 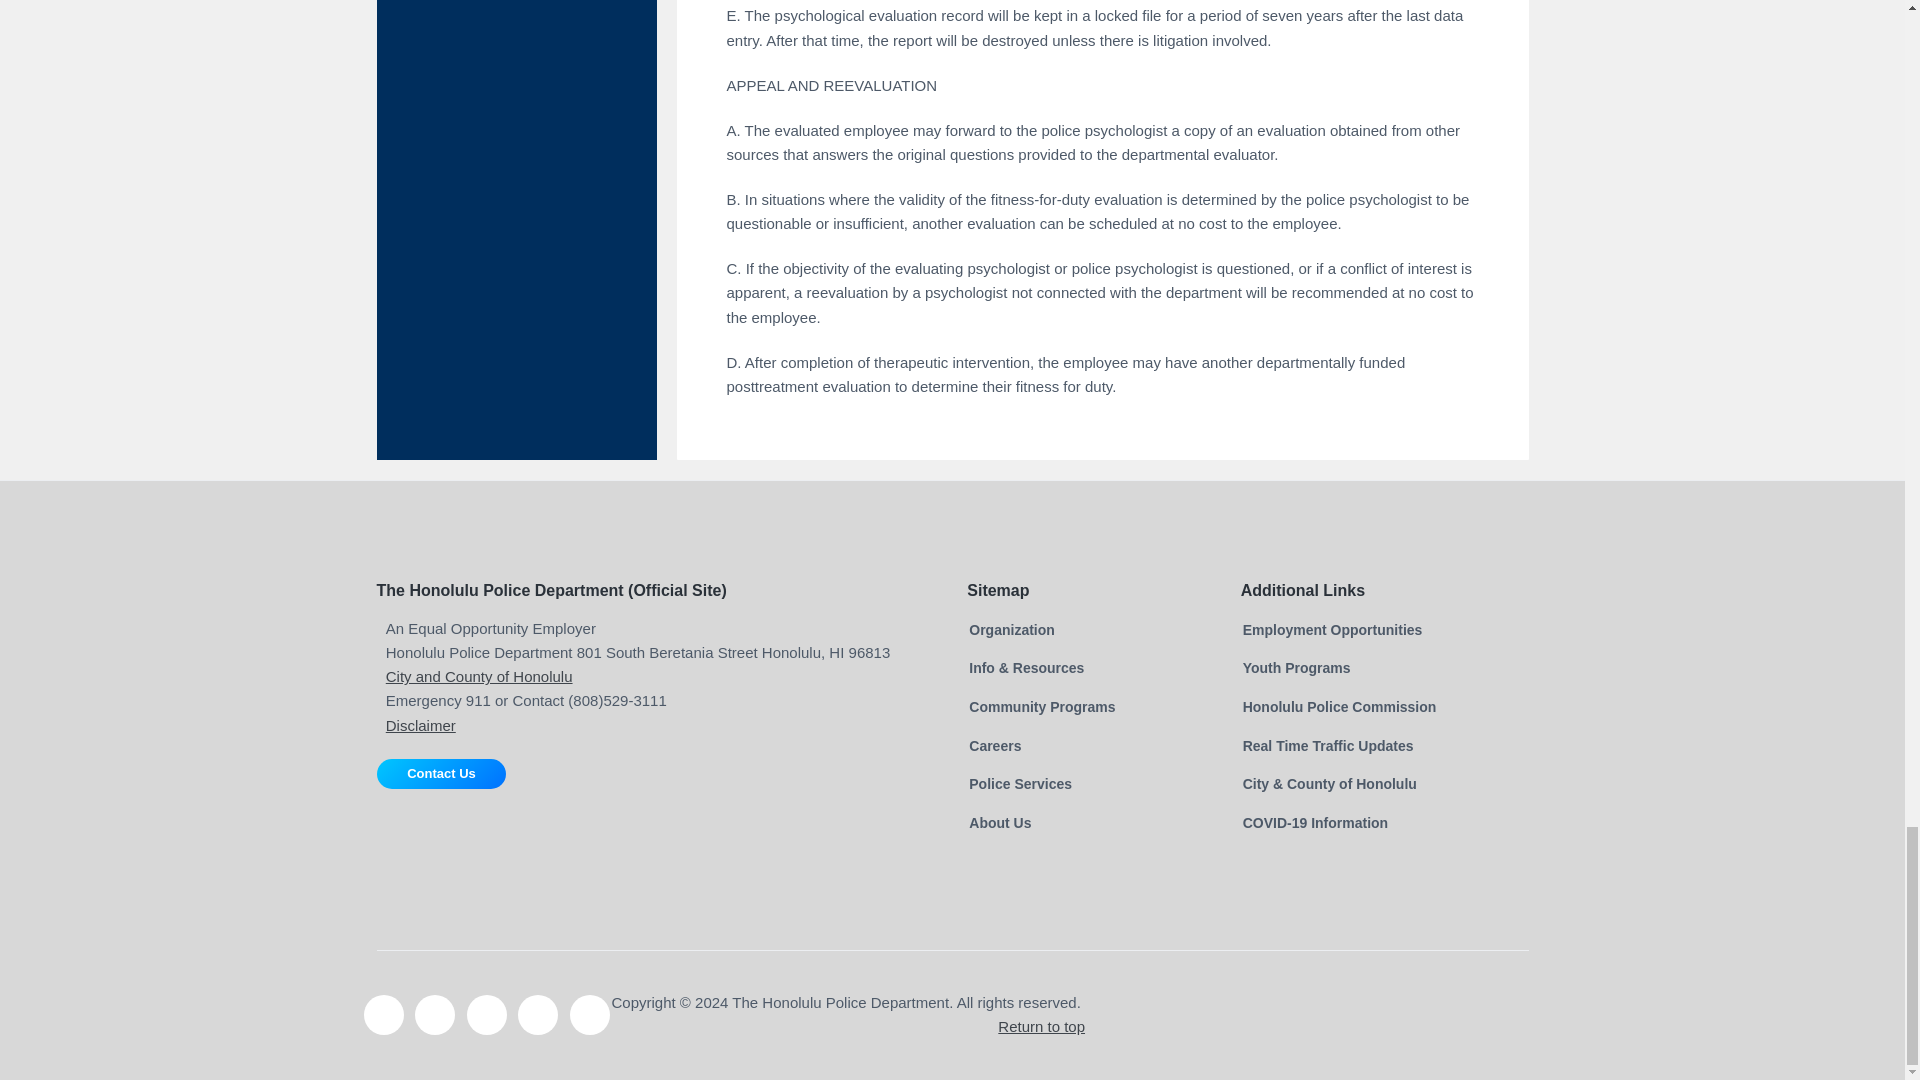 What do you see at coordinates (420, 726) in the screenshot?
I see `Disclaimer` at bounding box center [420, 726].